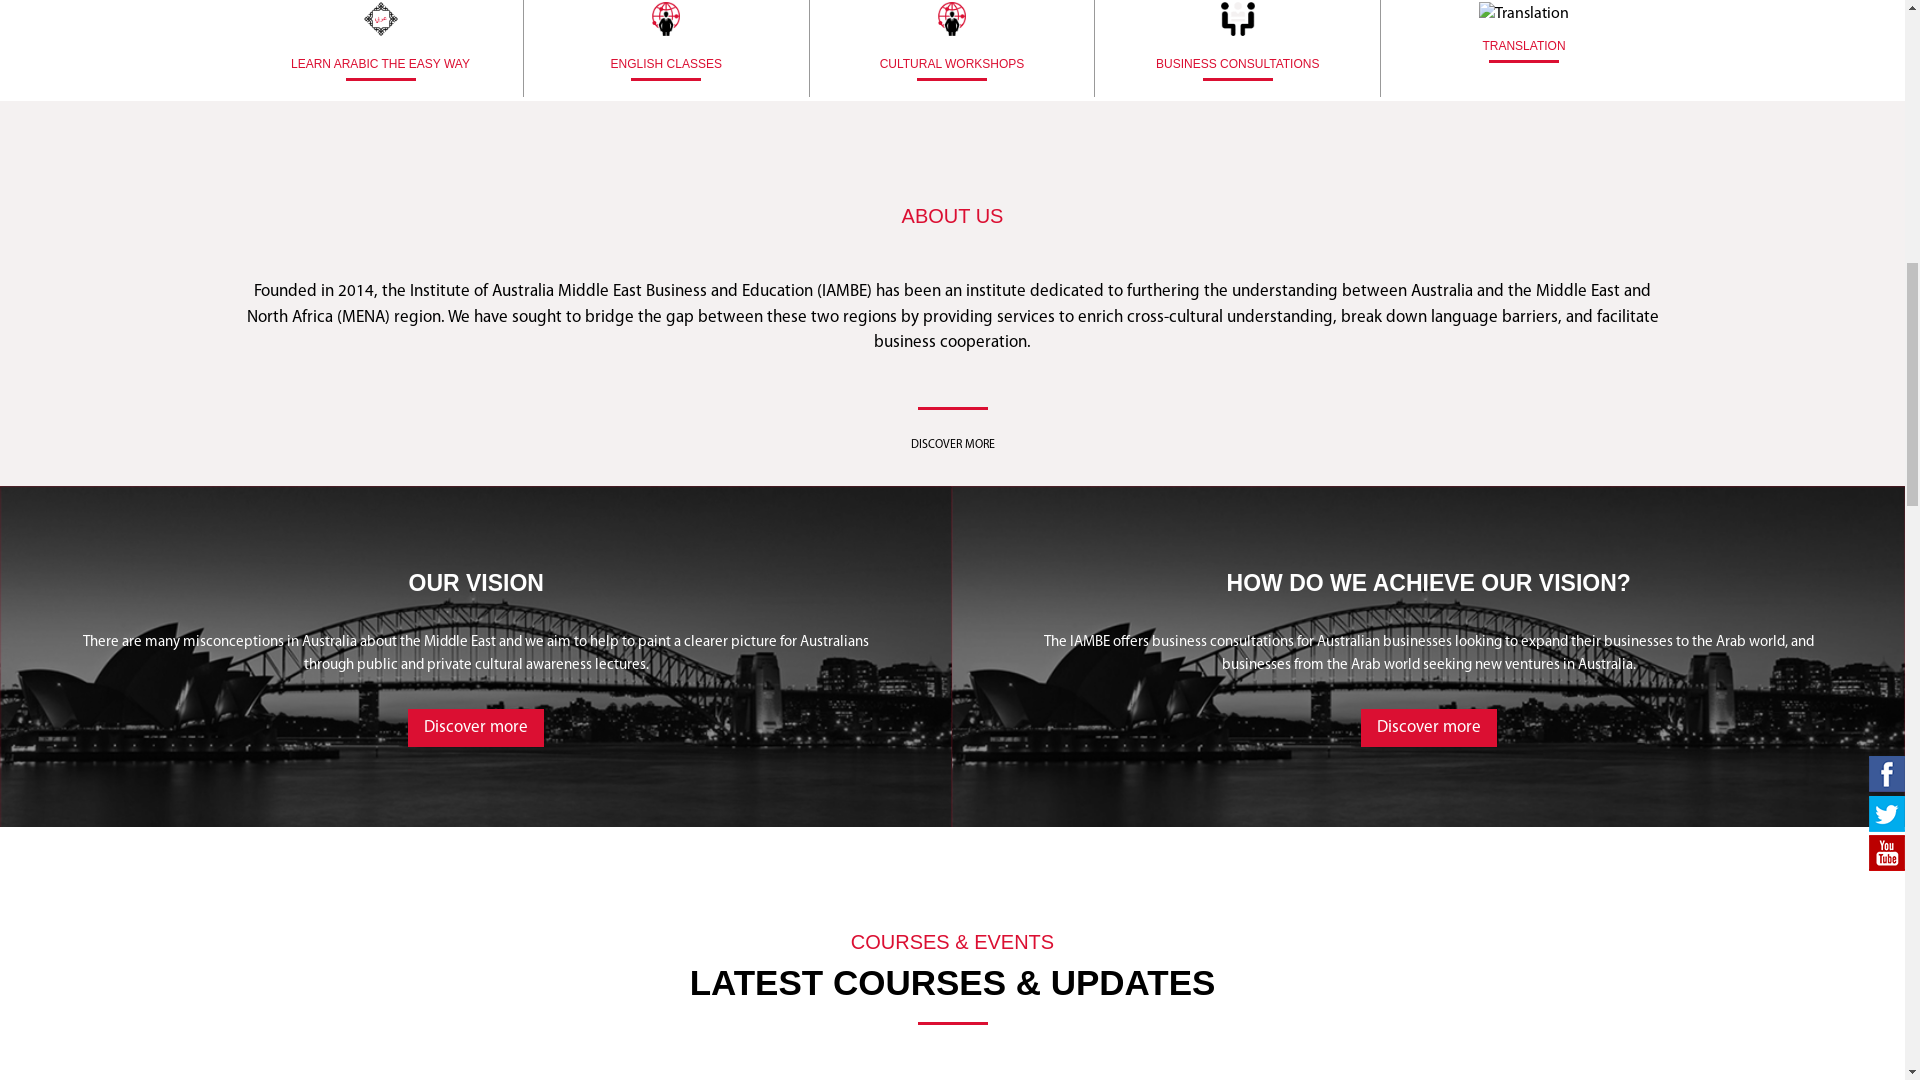  What do you see at coordinates (87, 218) in the screenshot?
I see `COURSES & EVENTS` at bounding box center [87, 218].